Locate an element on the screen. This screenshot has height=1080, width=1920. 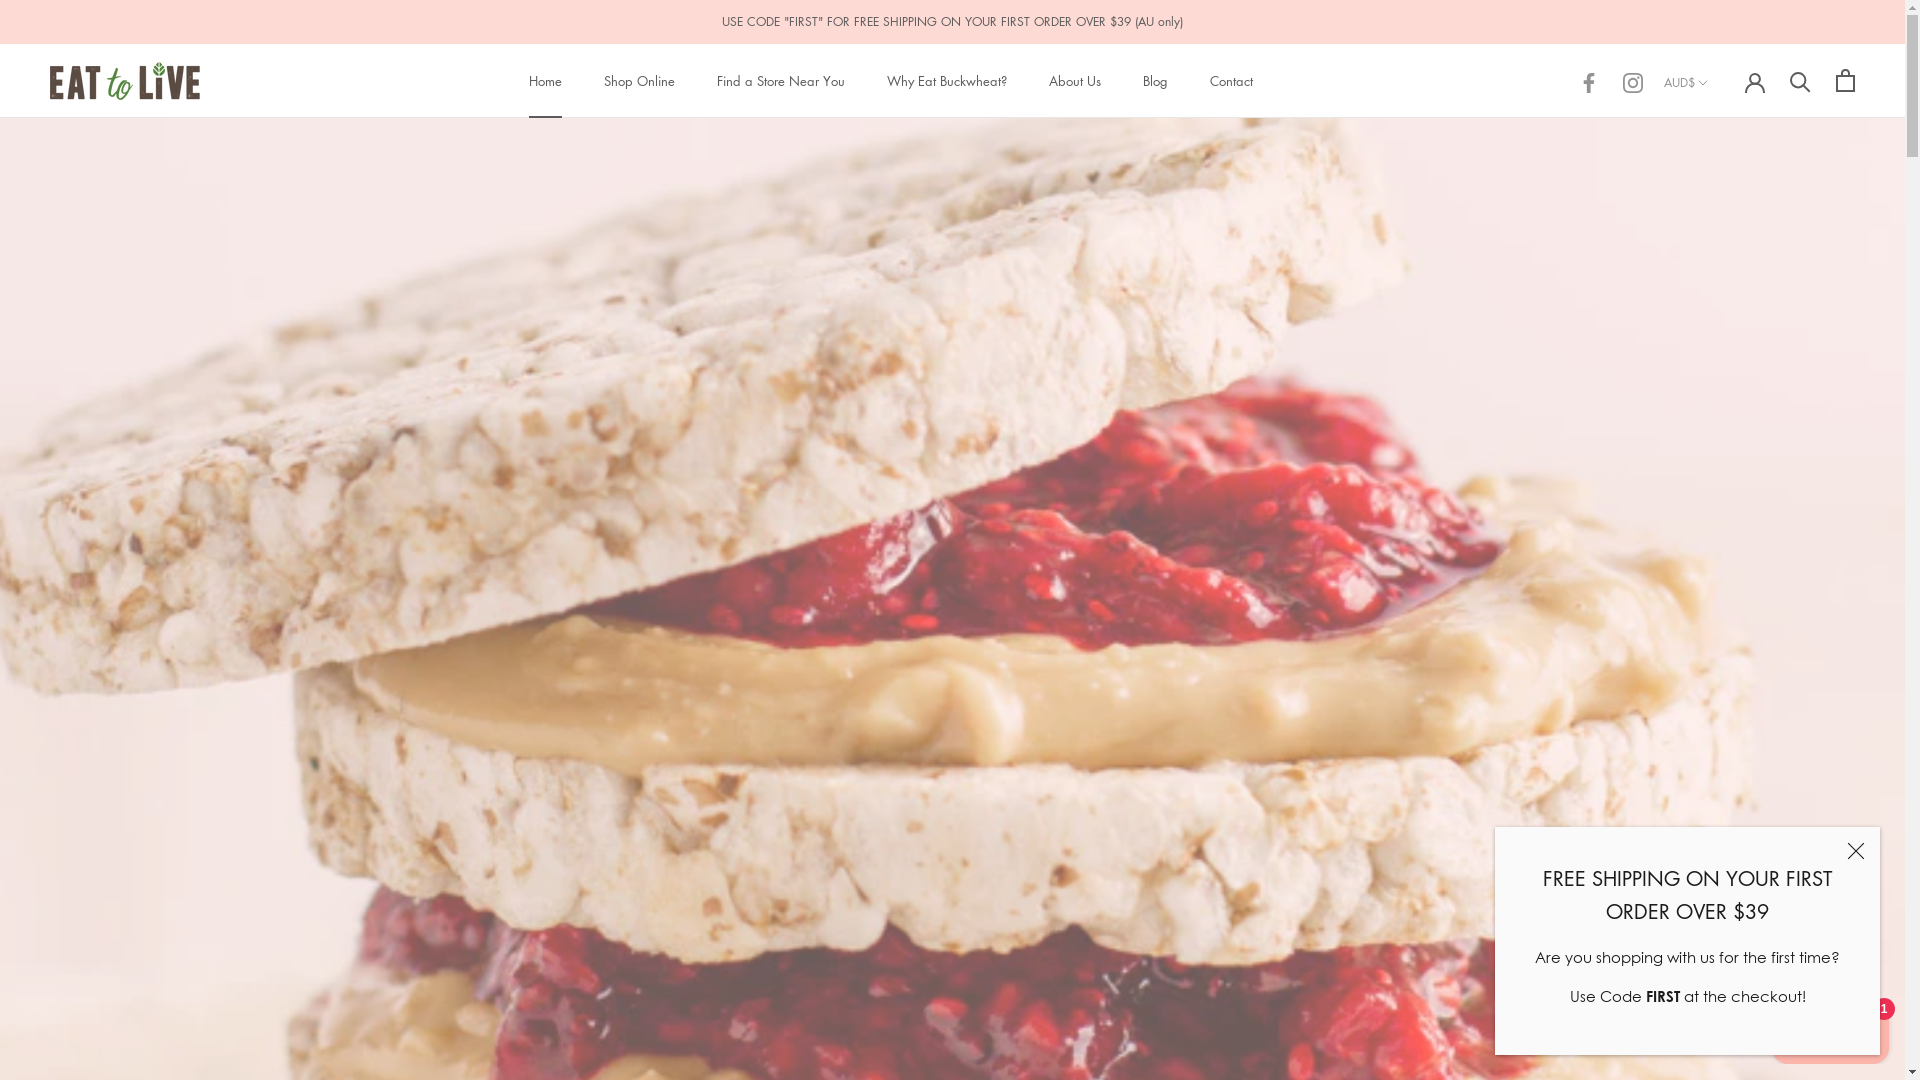
BIF is located at coordinates (1723, 485).